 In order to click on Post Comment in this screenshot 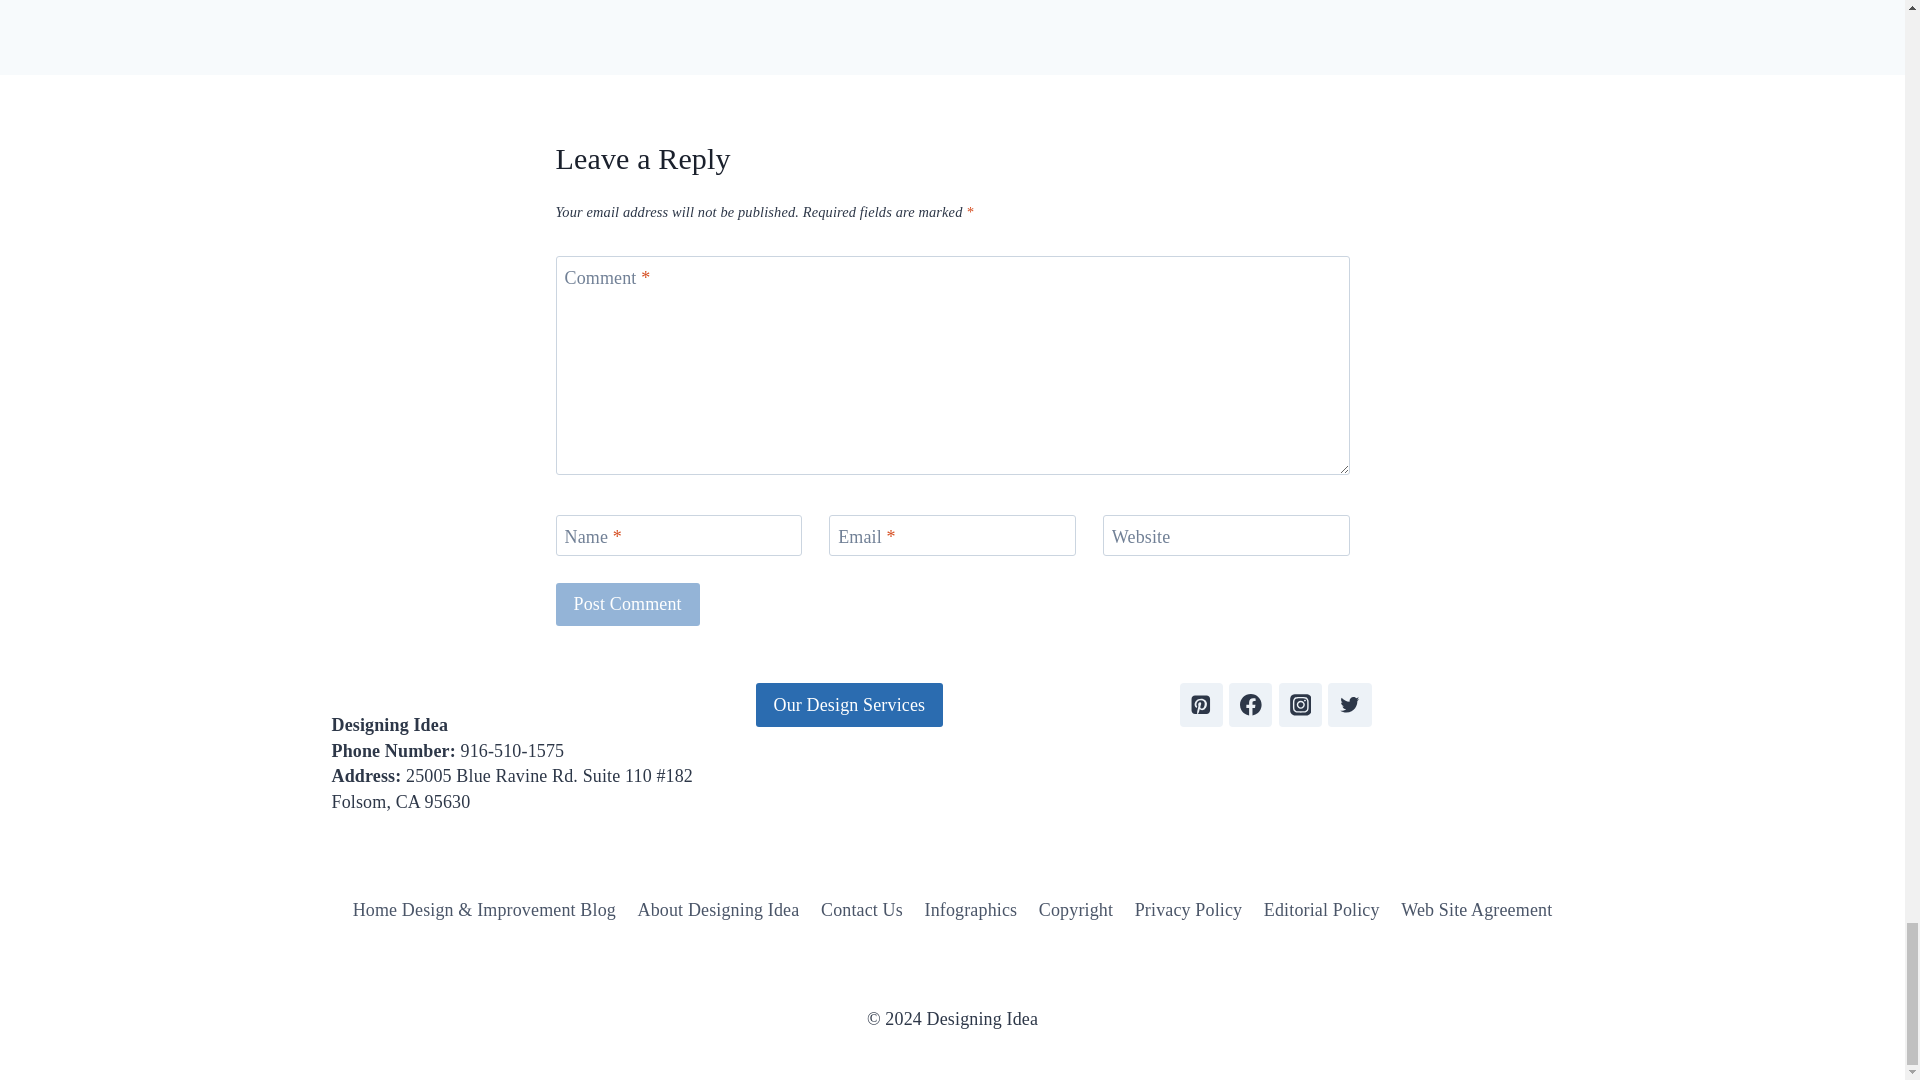, I will do `click(628, 604)`.